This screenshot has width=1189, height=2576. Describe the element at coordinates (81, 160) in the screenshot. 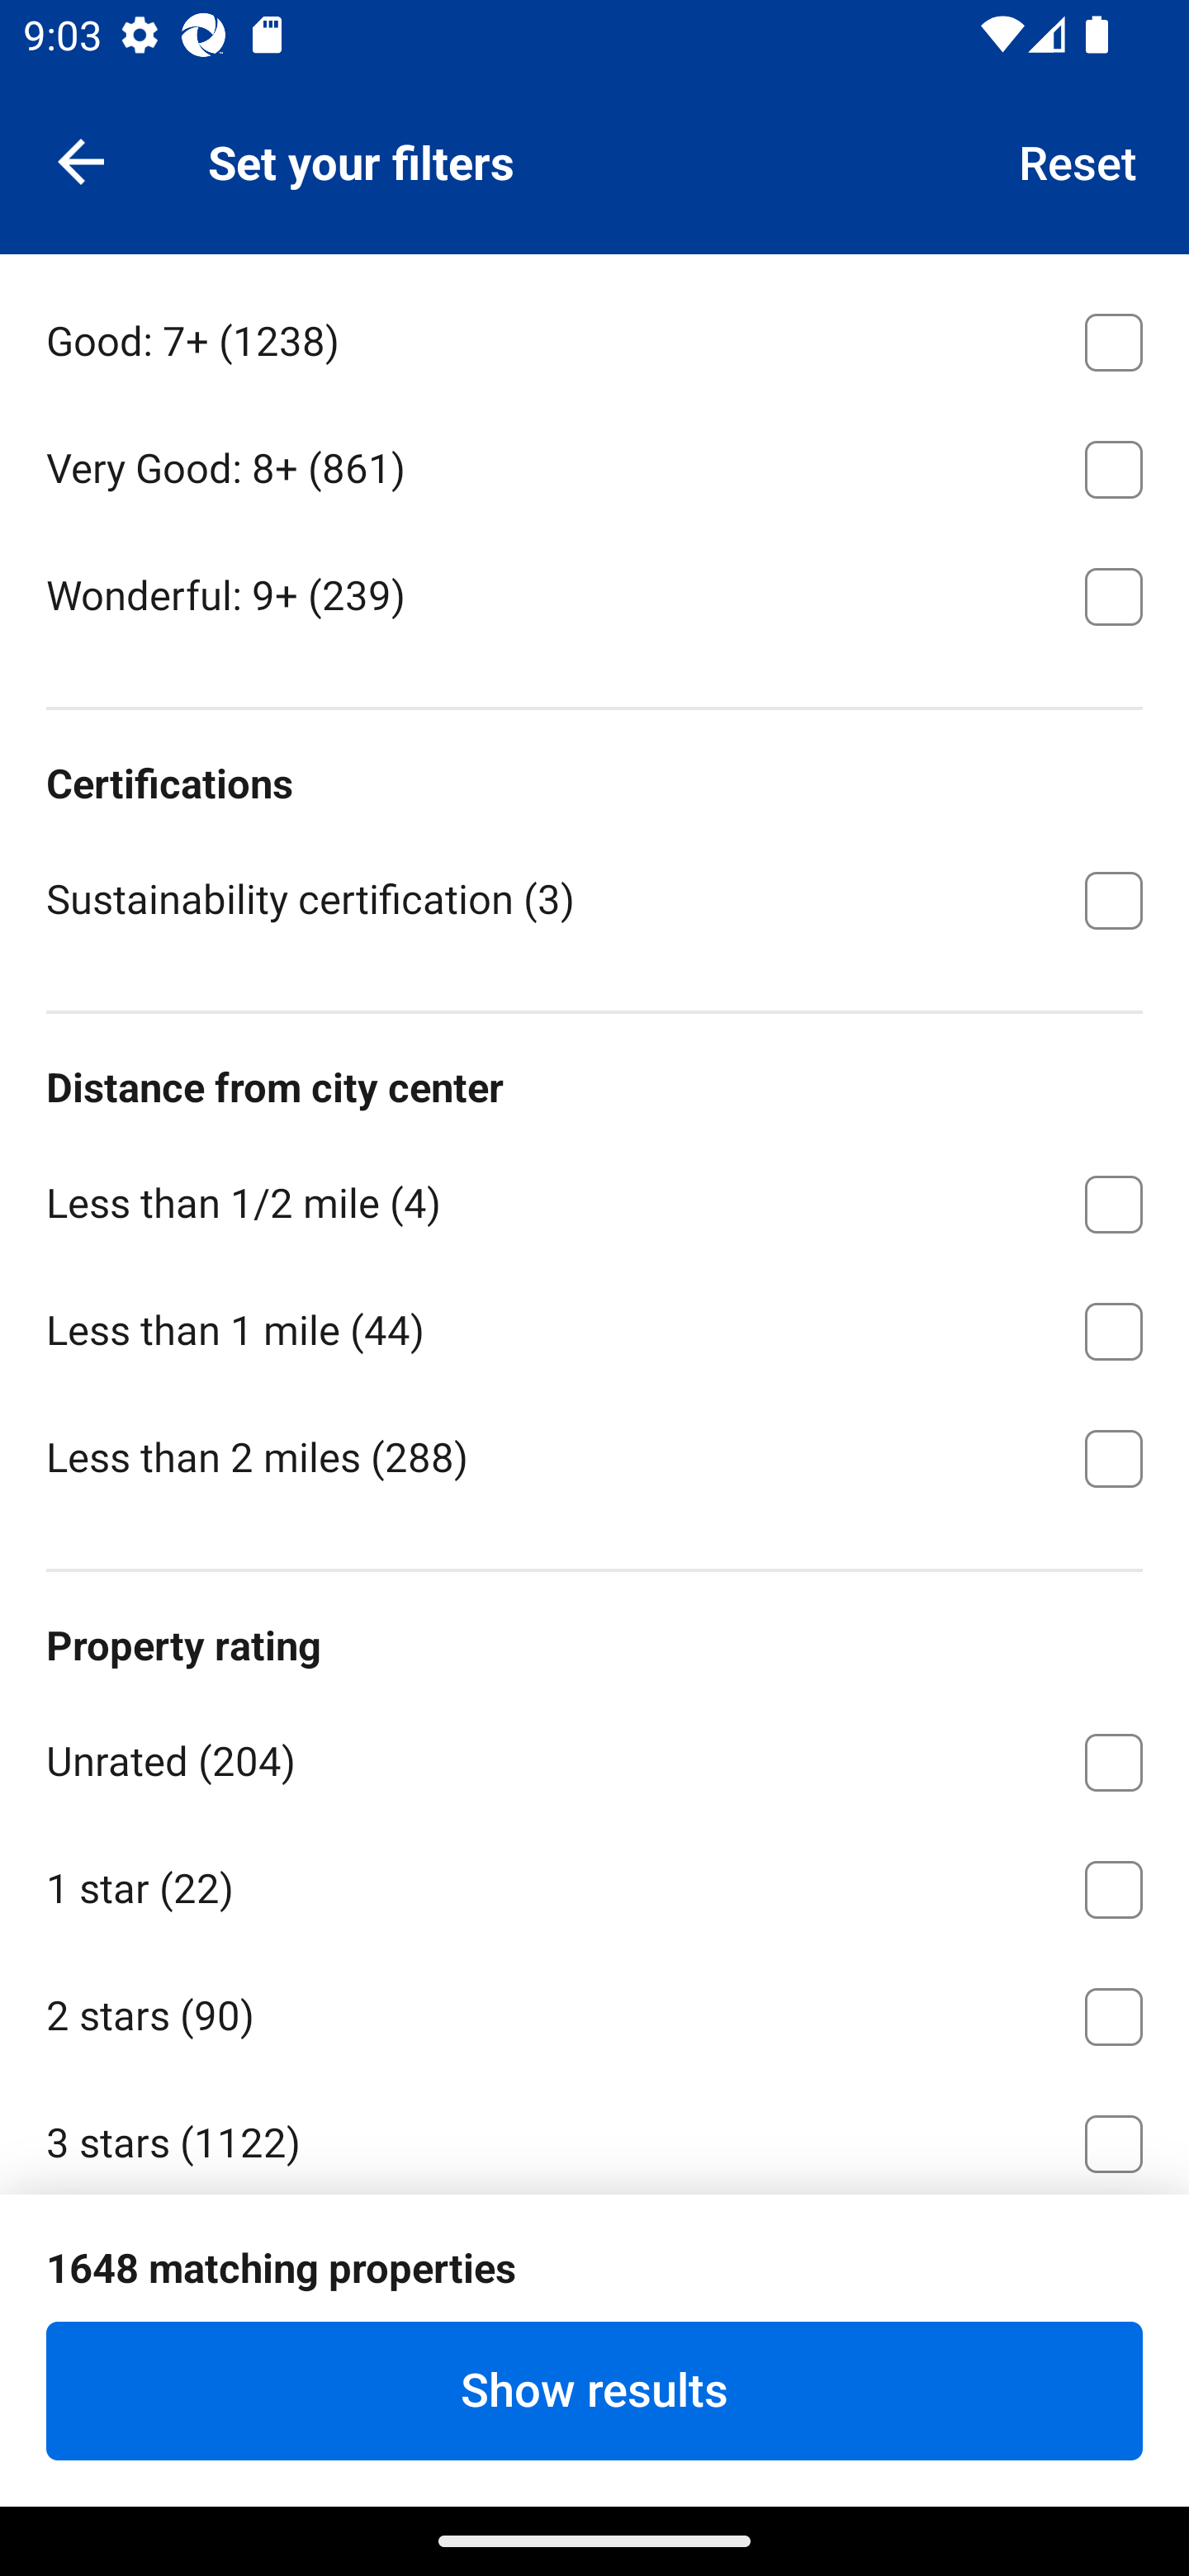

I see `Navigate up` at that location.